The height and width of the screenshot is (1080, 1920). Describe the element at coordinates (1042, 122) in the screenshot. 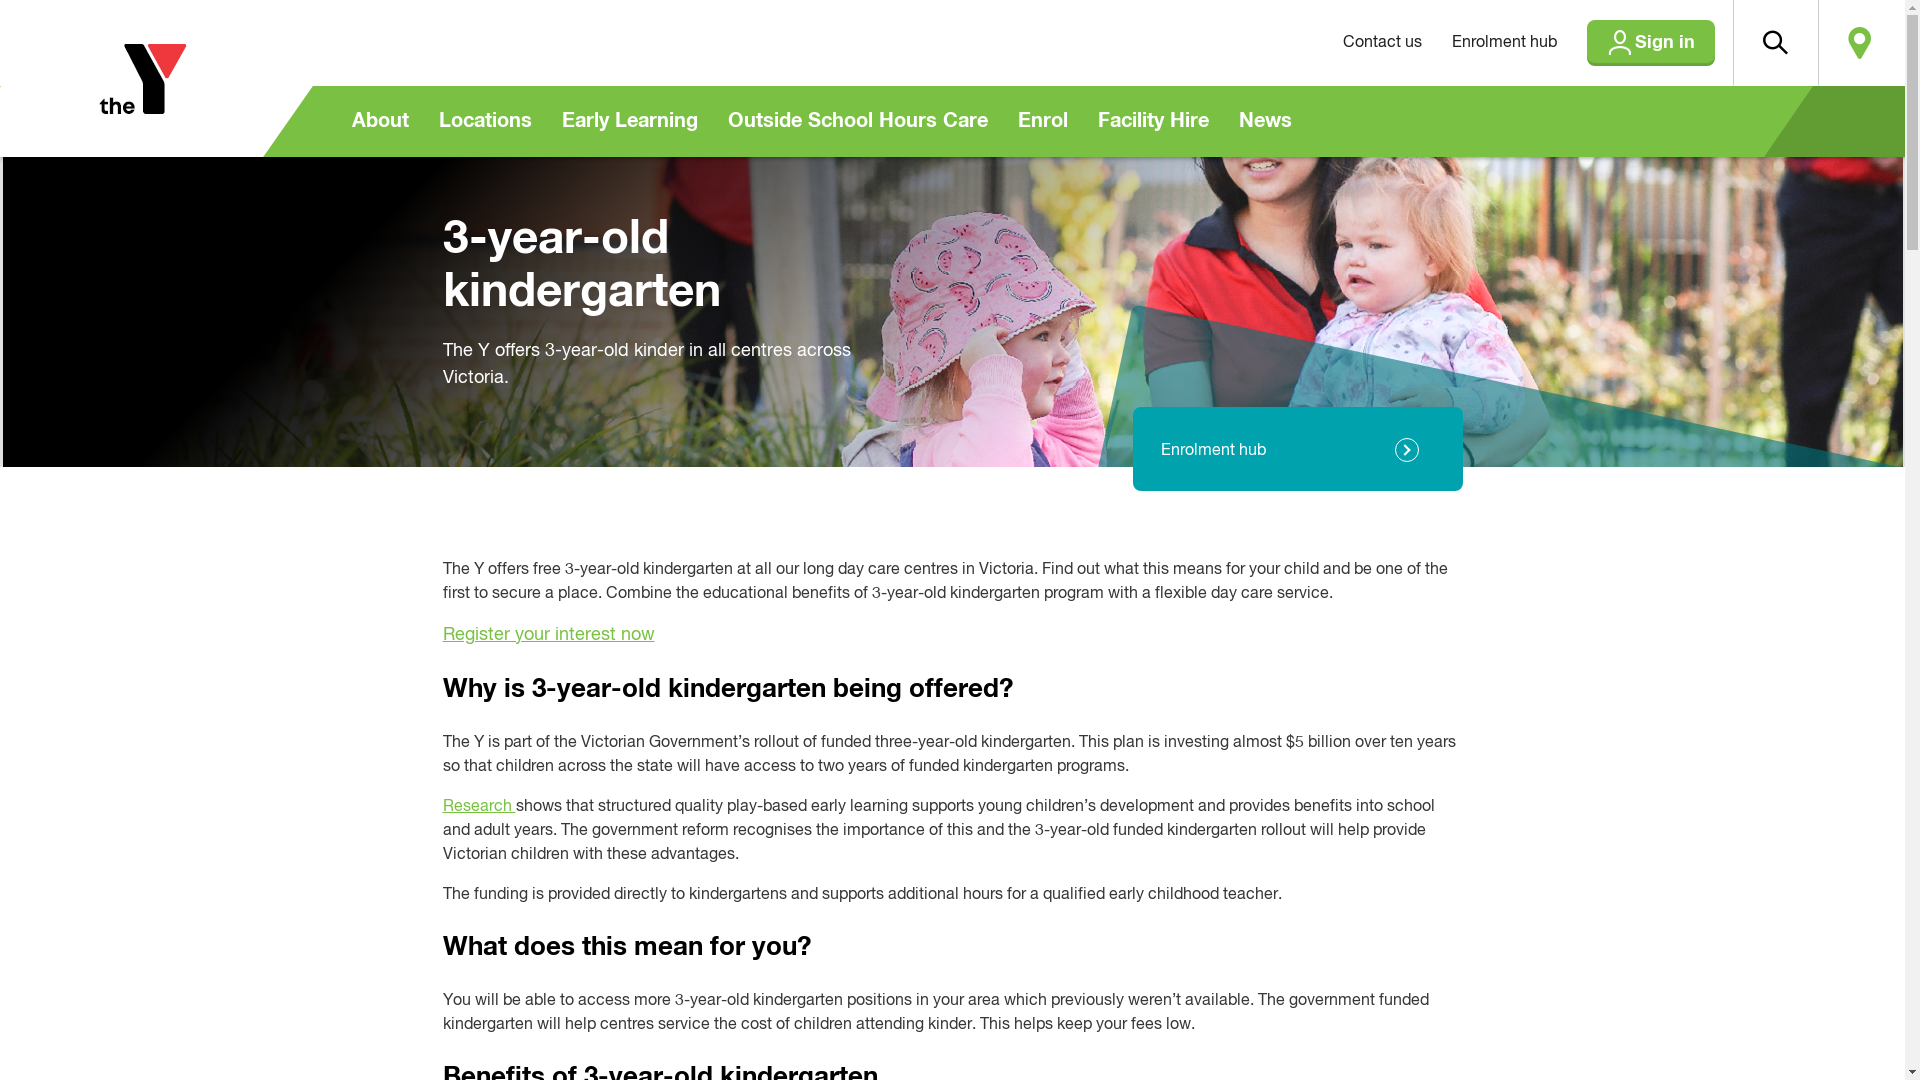

I see `Enrol` at that location.